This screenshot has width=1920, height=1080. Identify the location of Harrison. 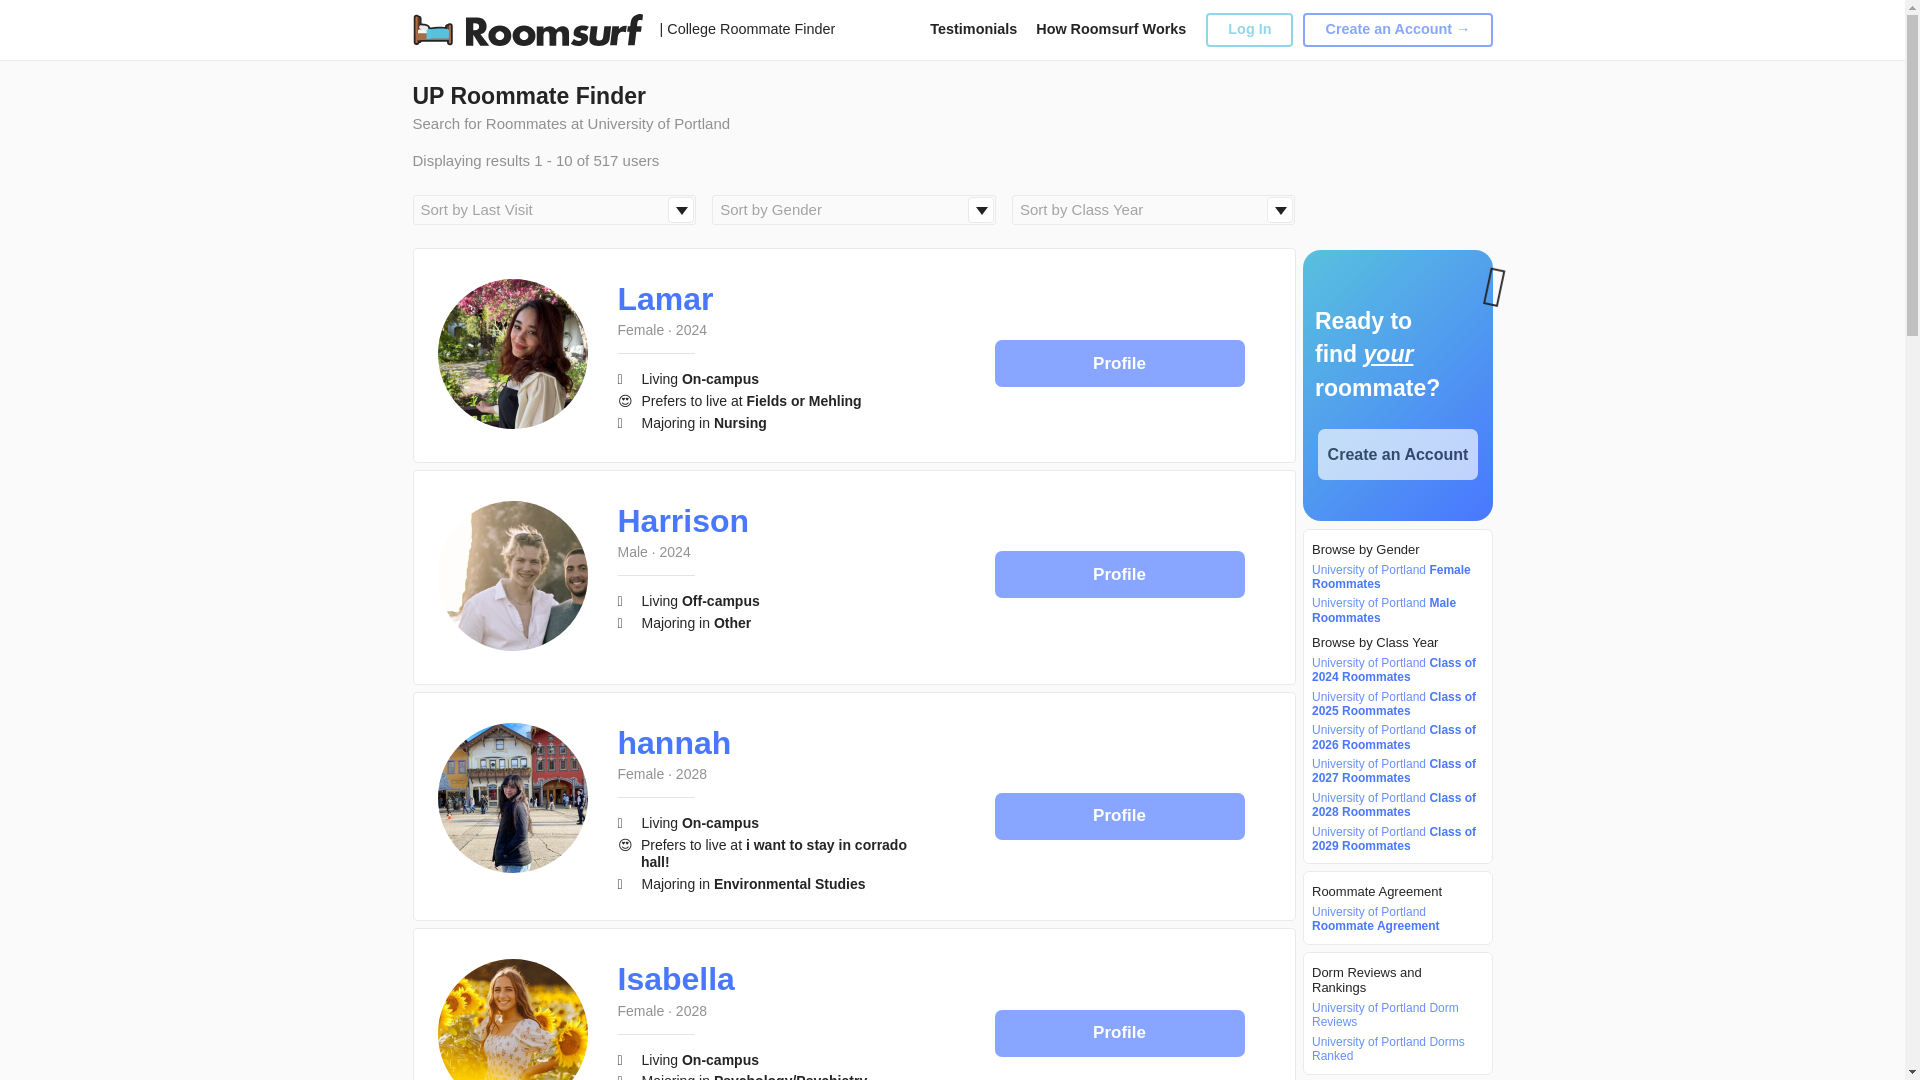
(684, 520).